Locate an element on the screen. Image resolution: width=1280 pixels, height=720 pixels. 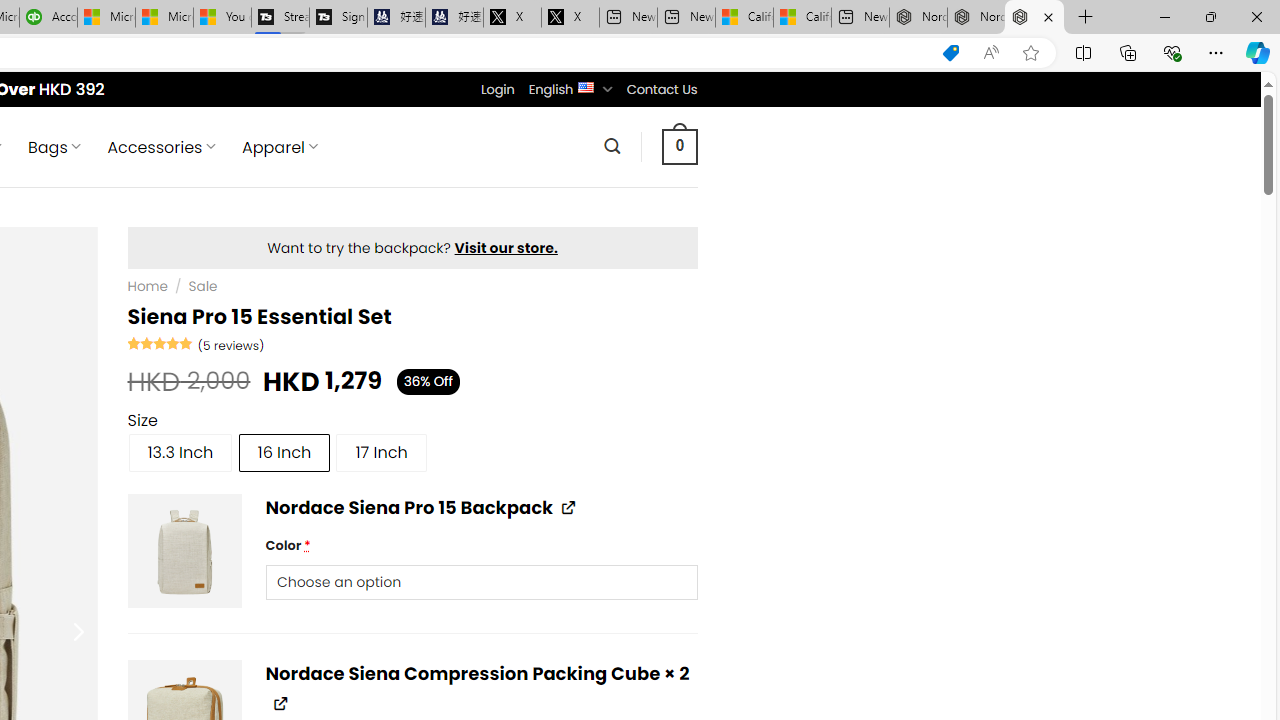
  0   is located at coordinates (679, 146).